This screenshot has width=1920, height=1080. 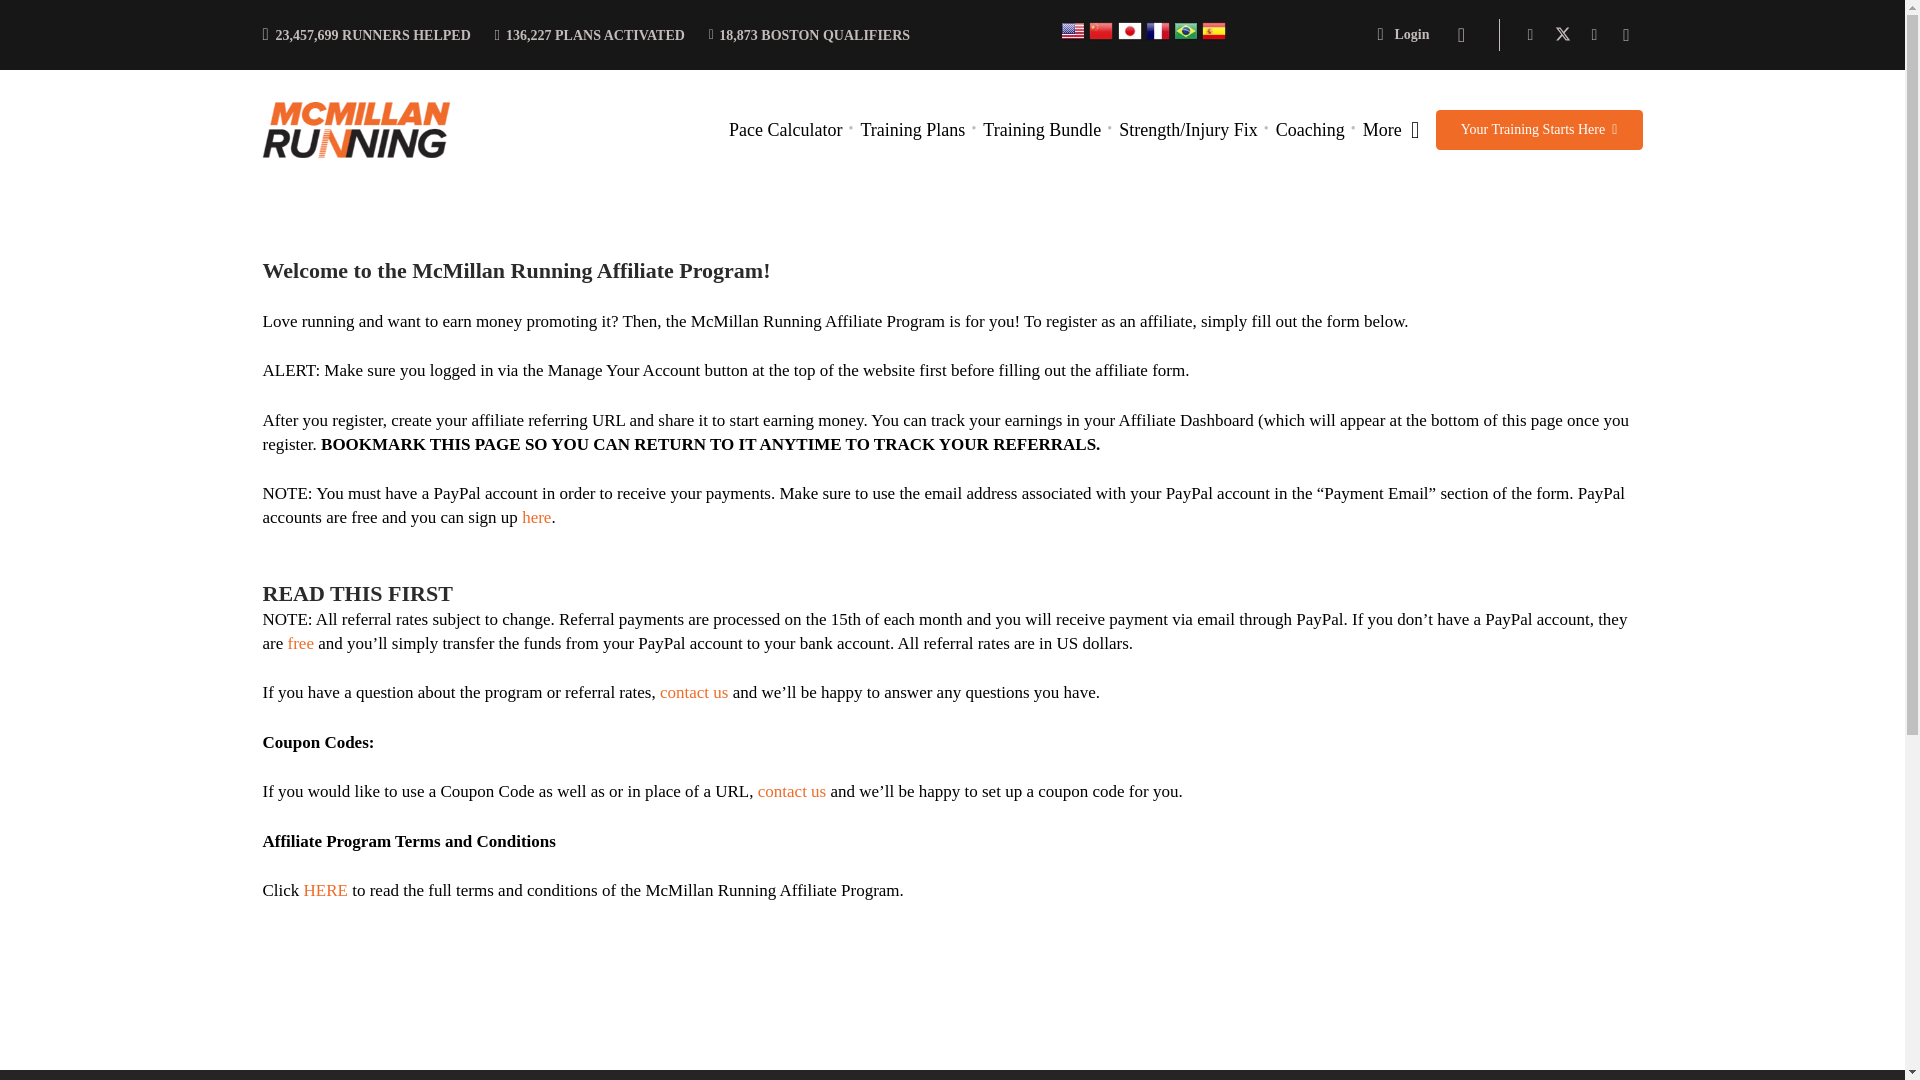 I want to click on More, so click(x=1390, y=130).